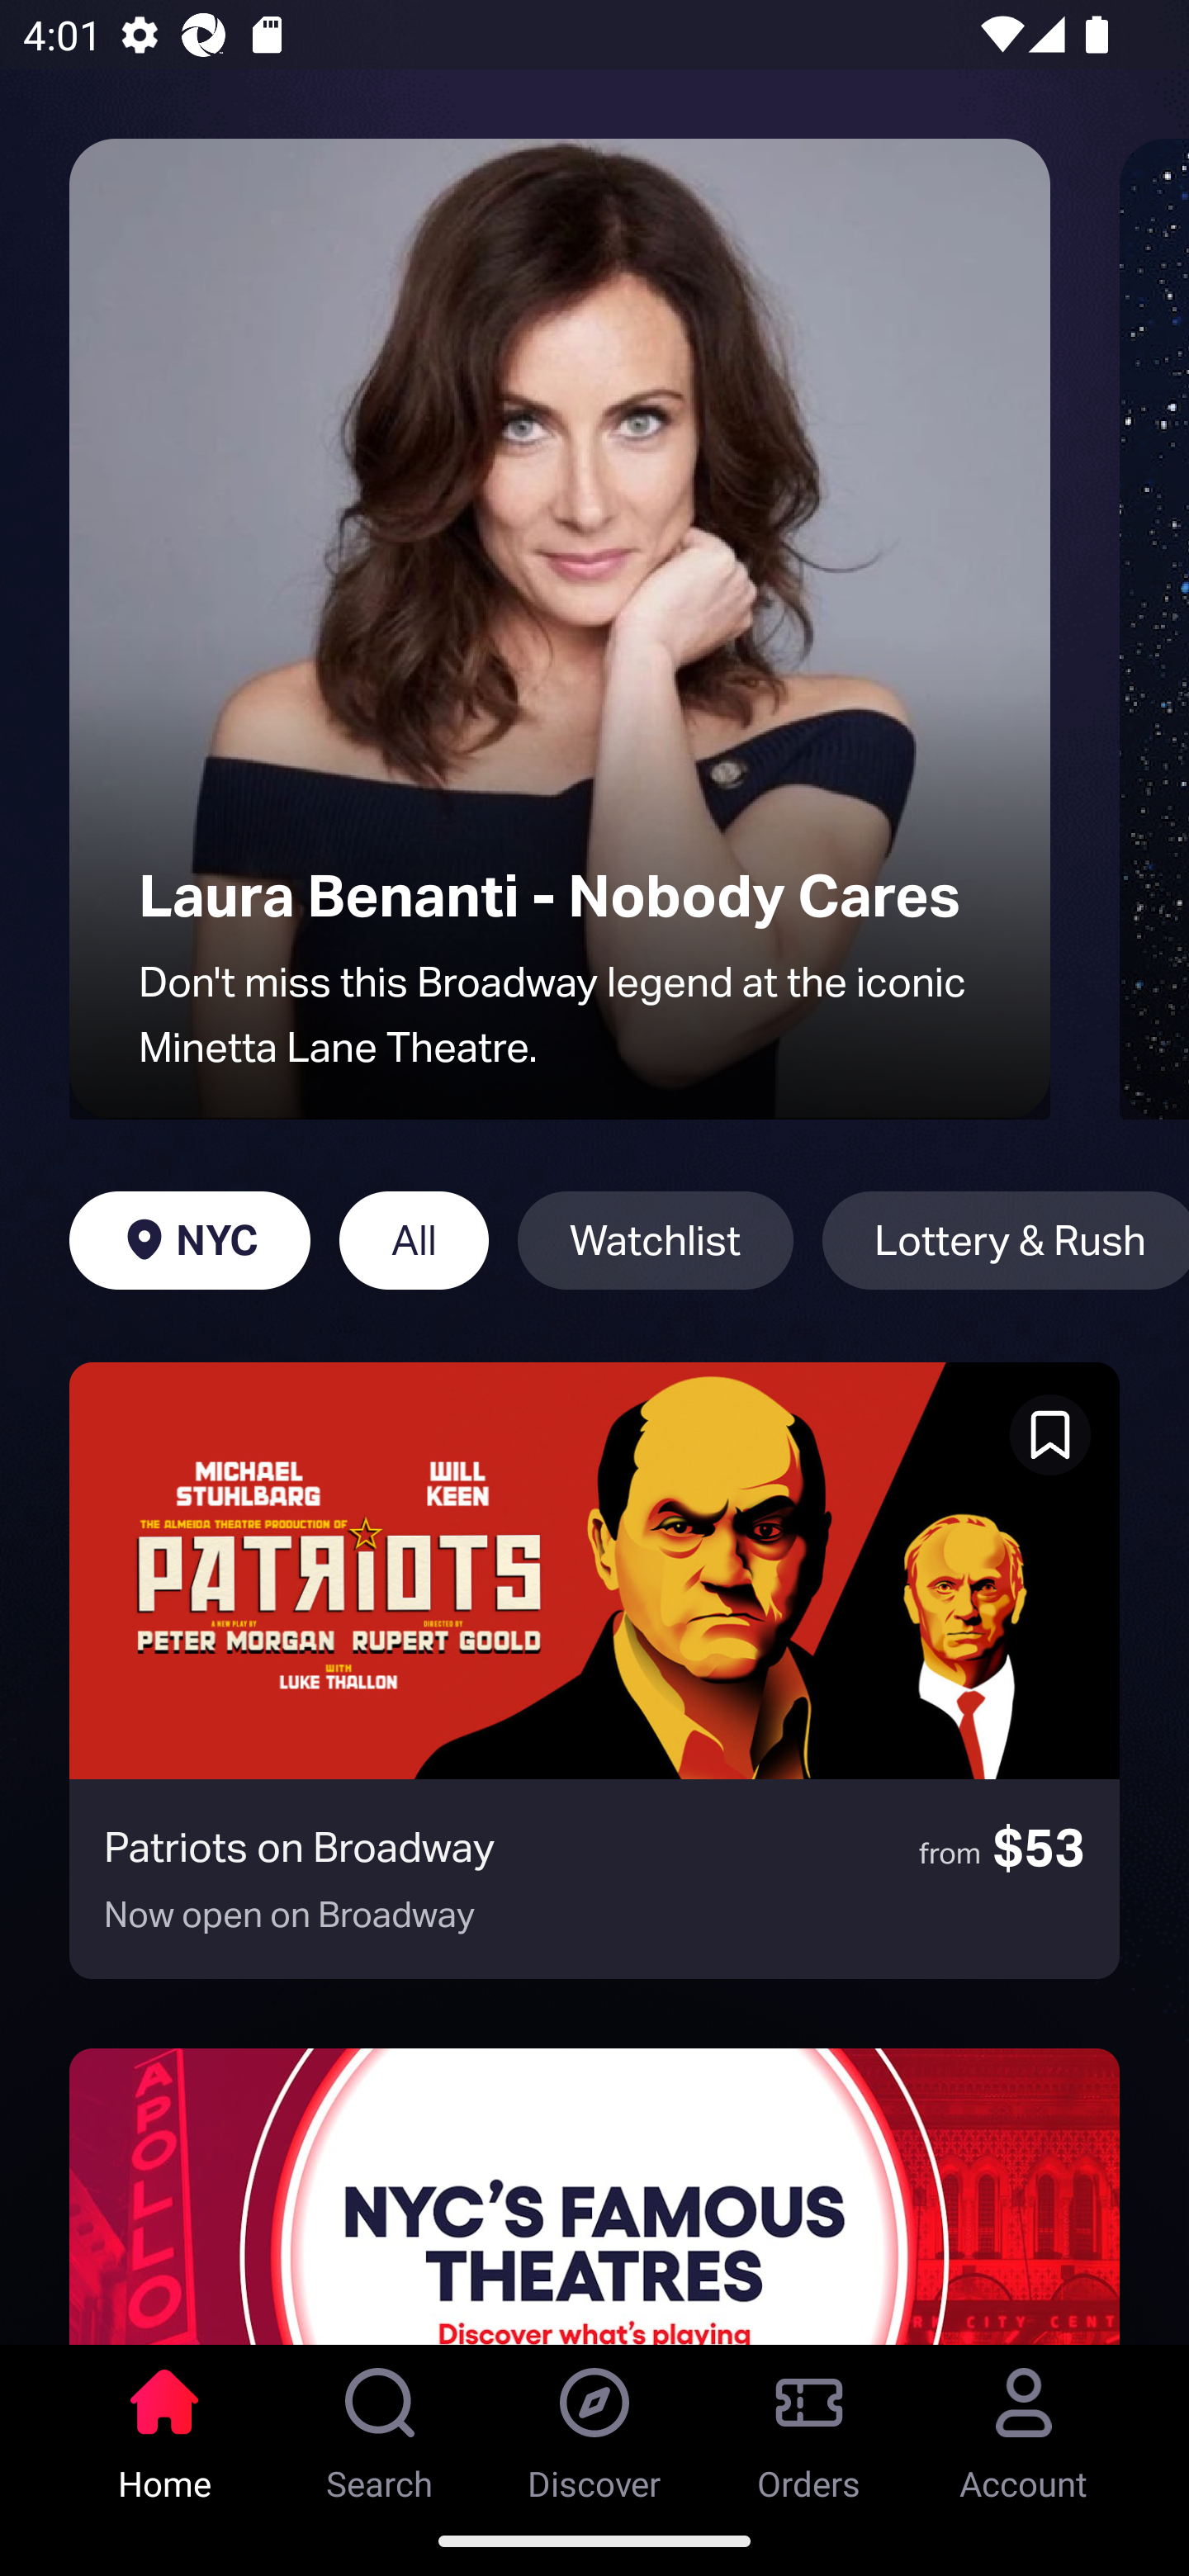  What do you see at coordinates (594, 2425) in the screenshot?
I see `Discover` at bounding box center [594, 2425].